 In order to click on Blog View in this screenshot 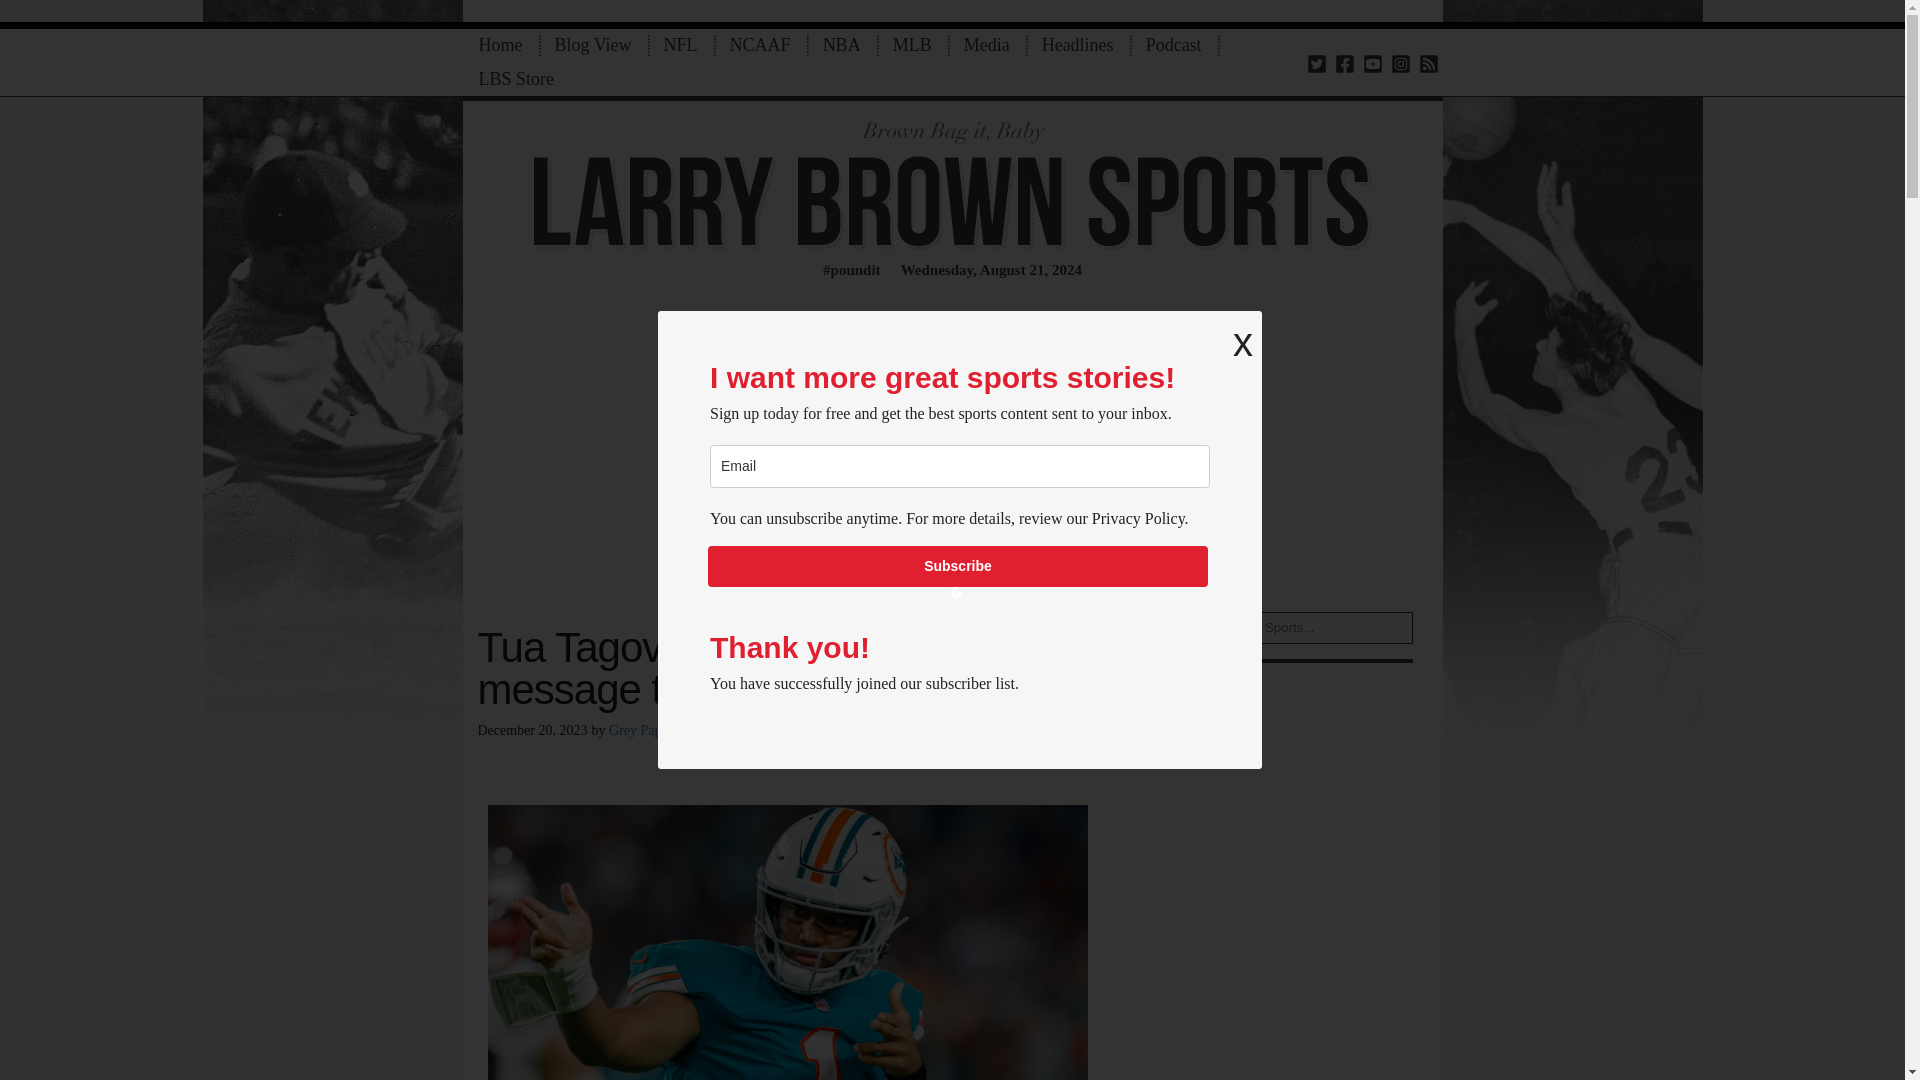, I will do `click(592, 45)`.